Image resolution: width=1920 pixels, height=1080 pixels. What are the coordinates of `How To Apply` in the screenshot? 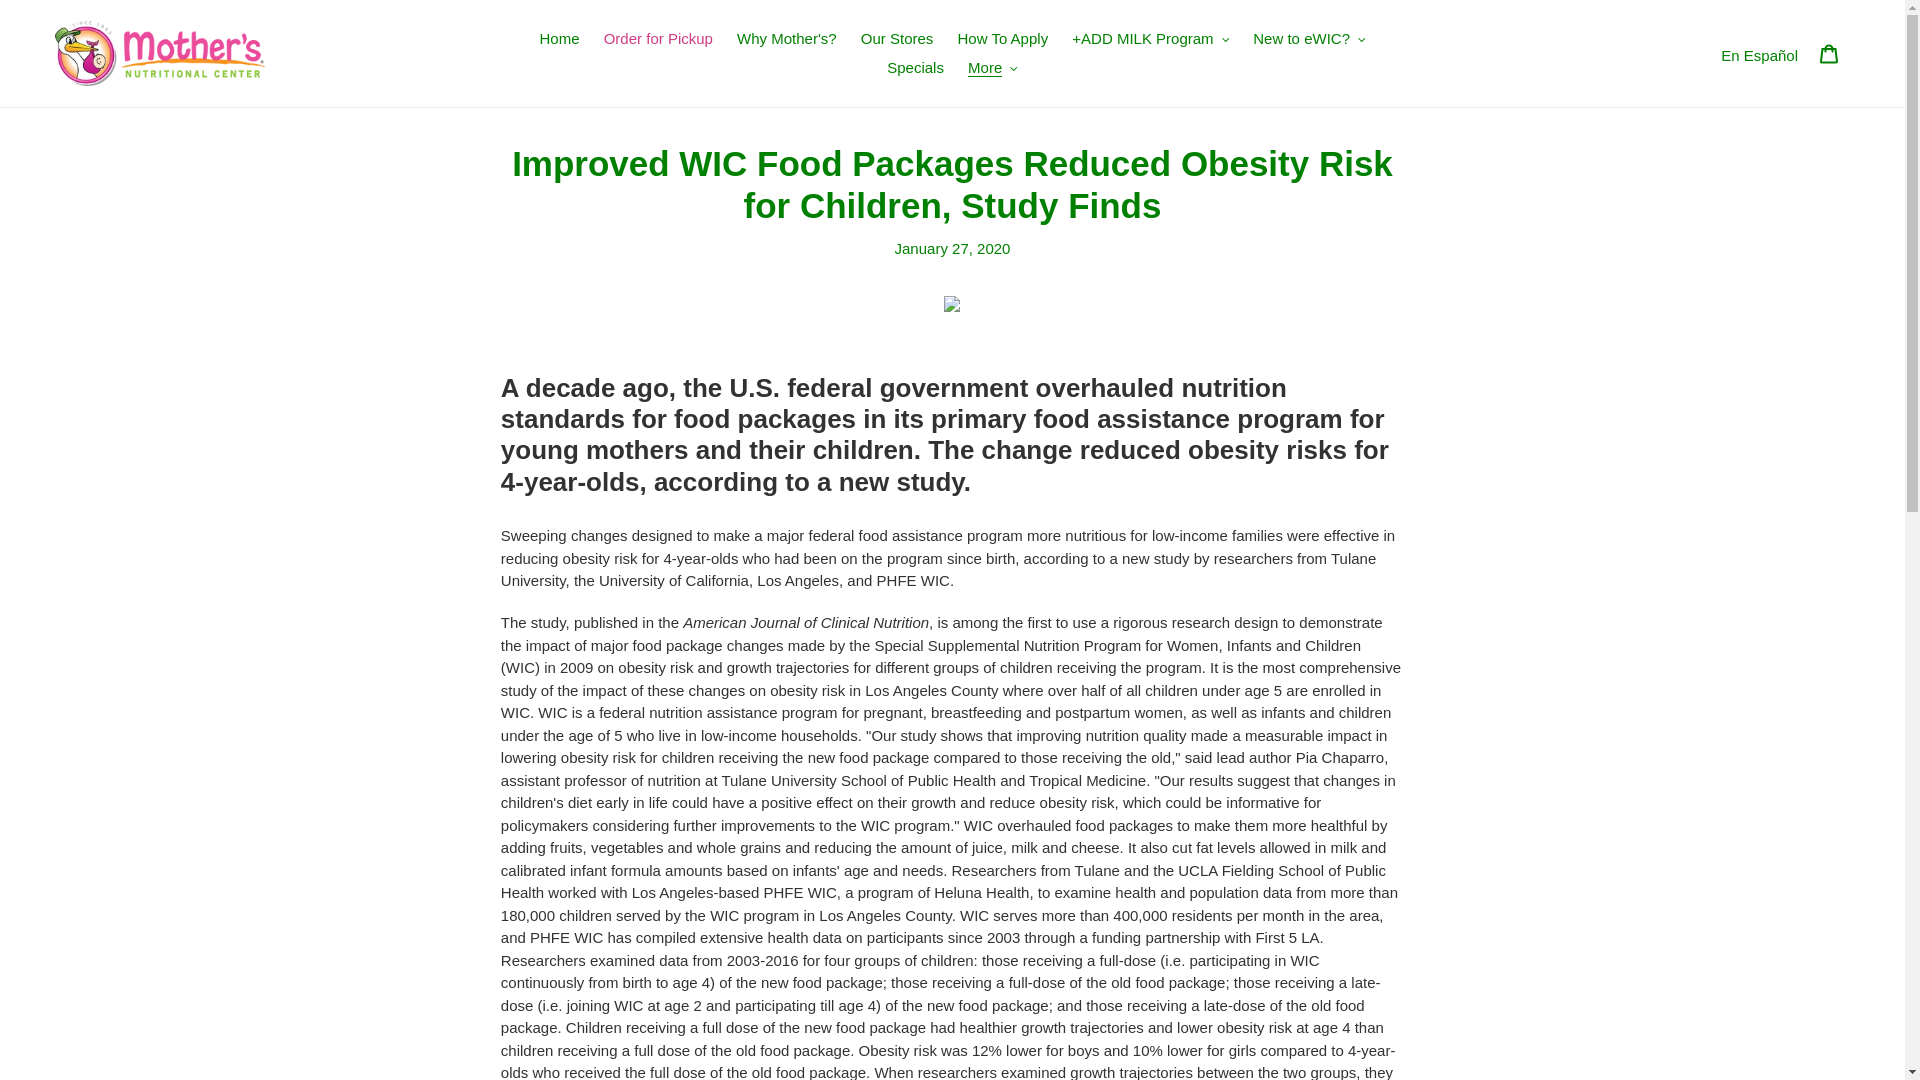 It's located at (1004, 39).